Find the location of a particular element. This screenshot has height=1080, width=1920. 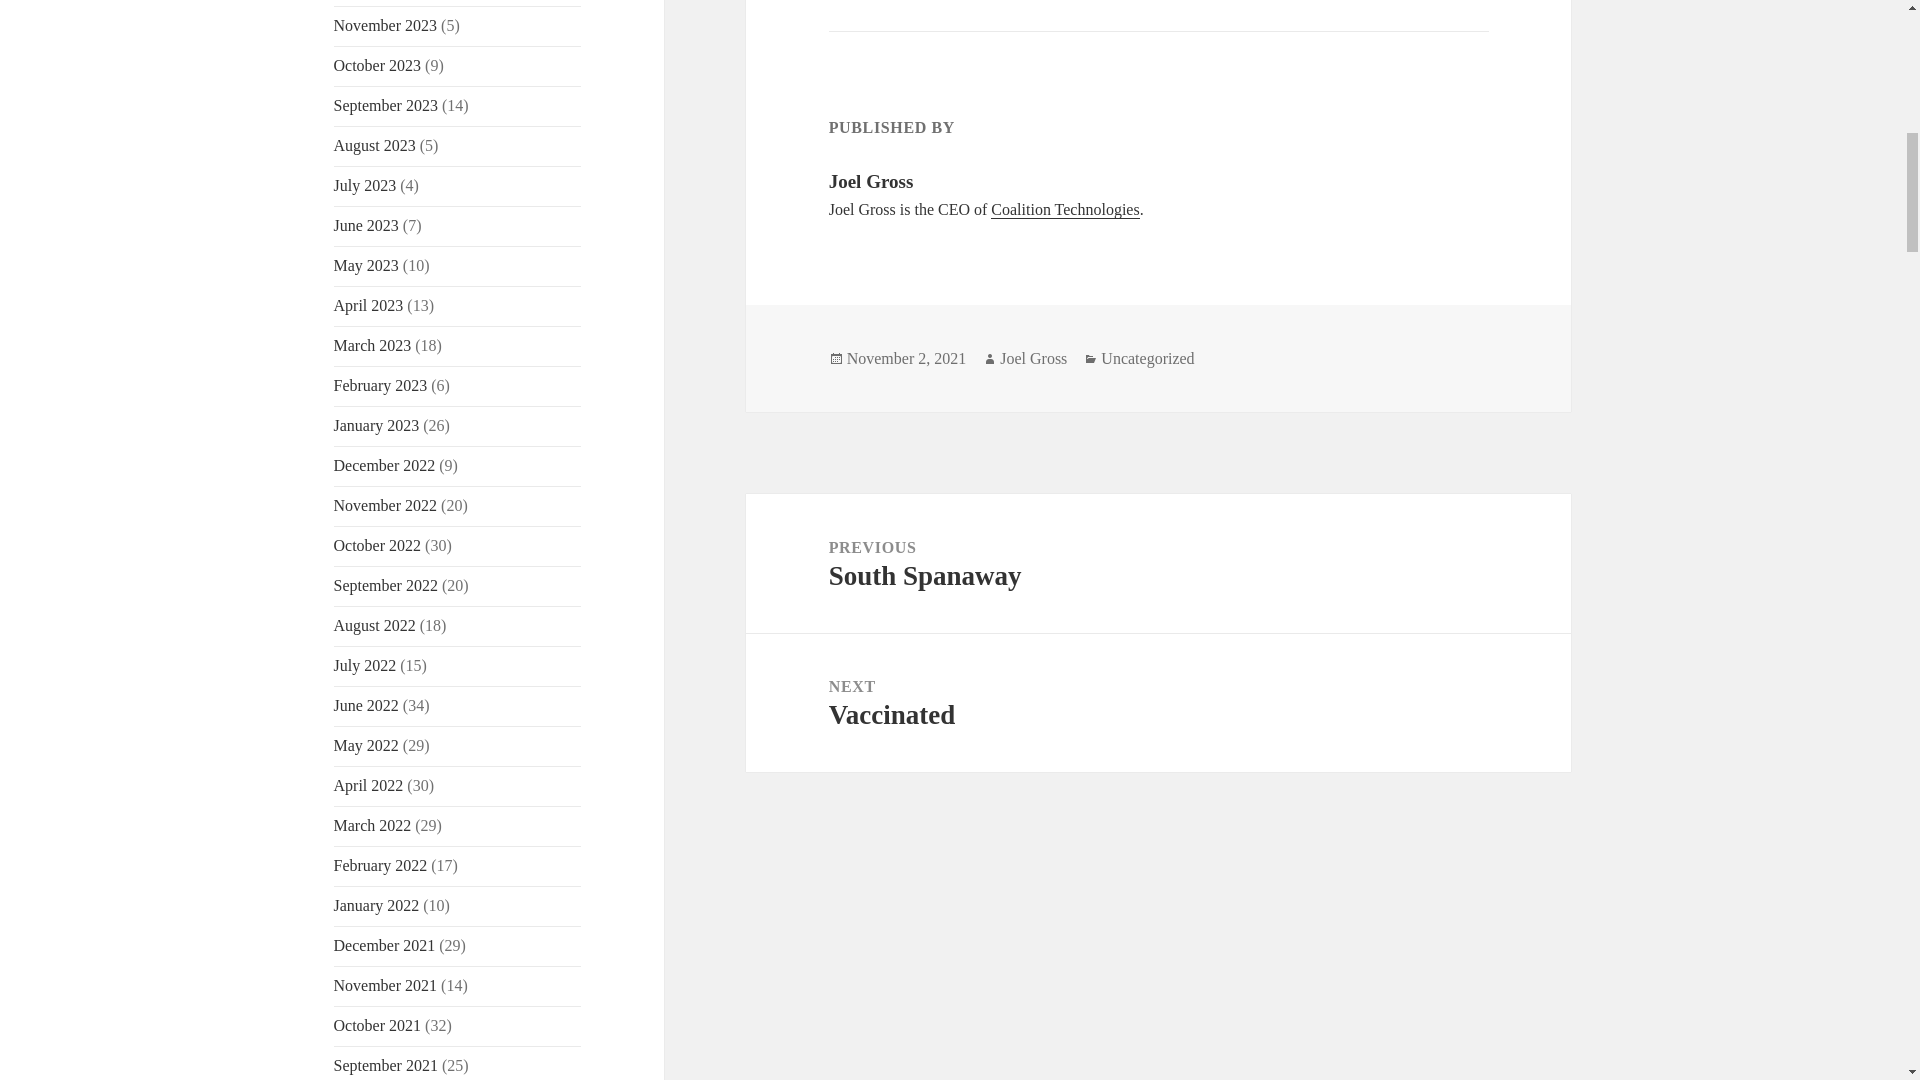

April 2023 is located at coordinates (368, 306).